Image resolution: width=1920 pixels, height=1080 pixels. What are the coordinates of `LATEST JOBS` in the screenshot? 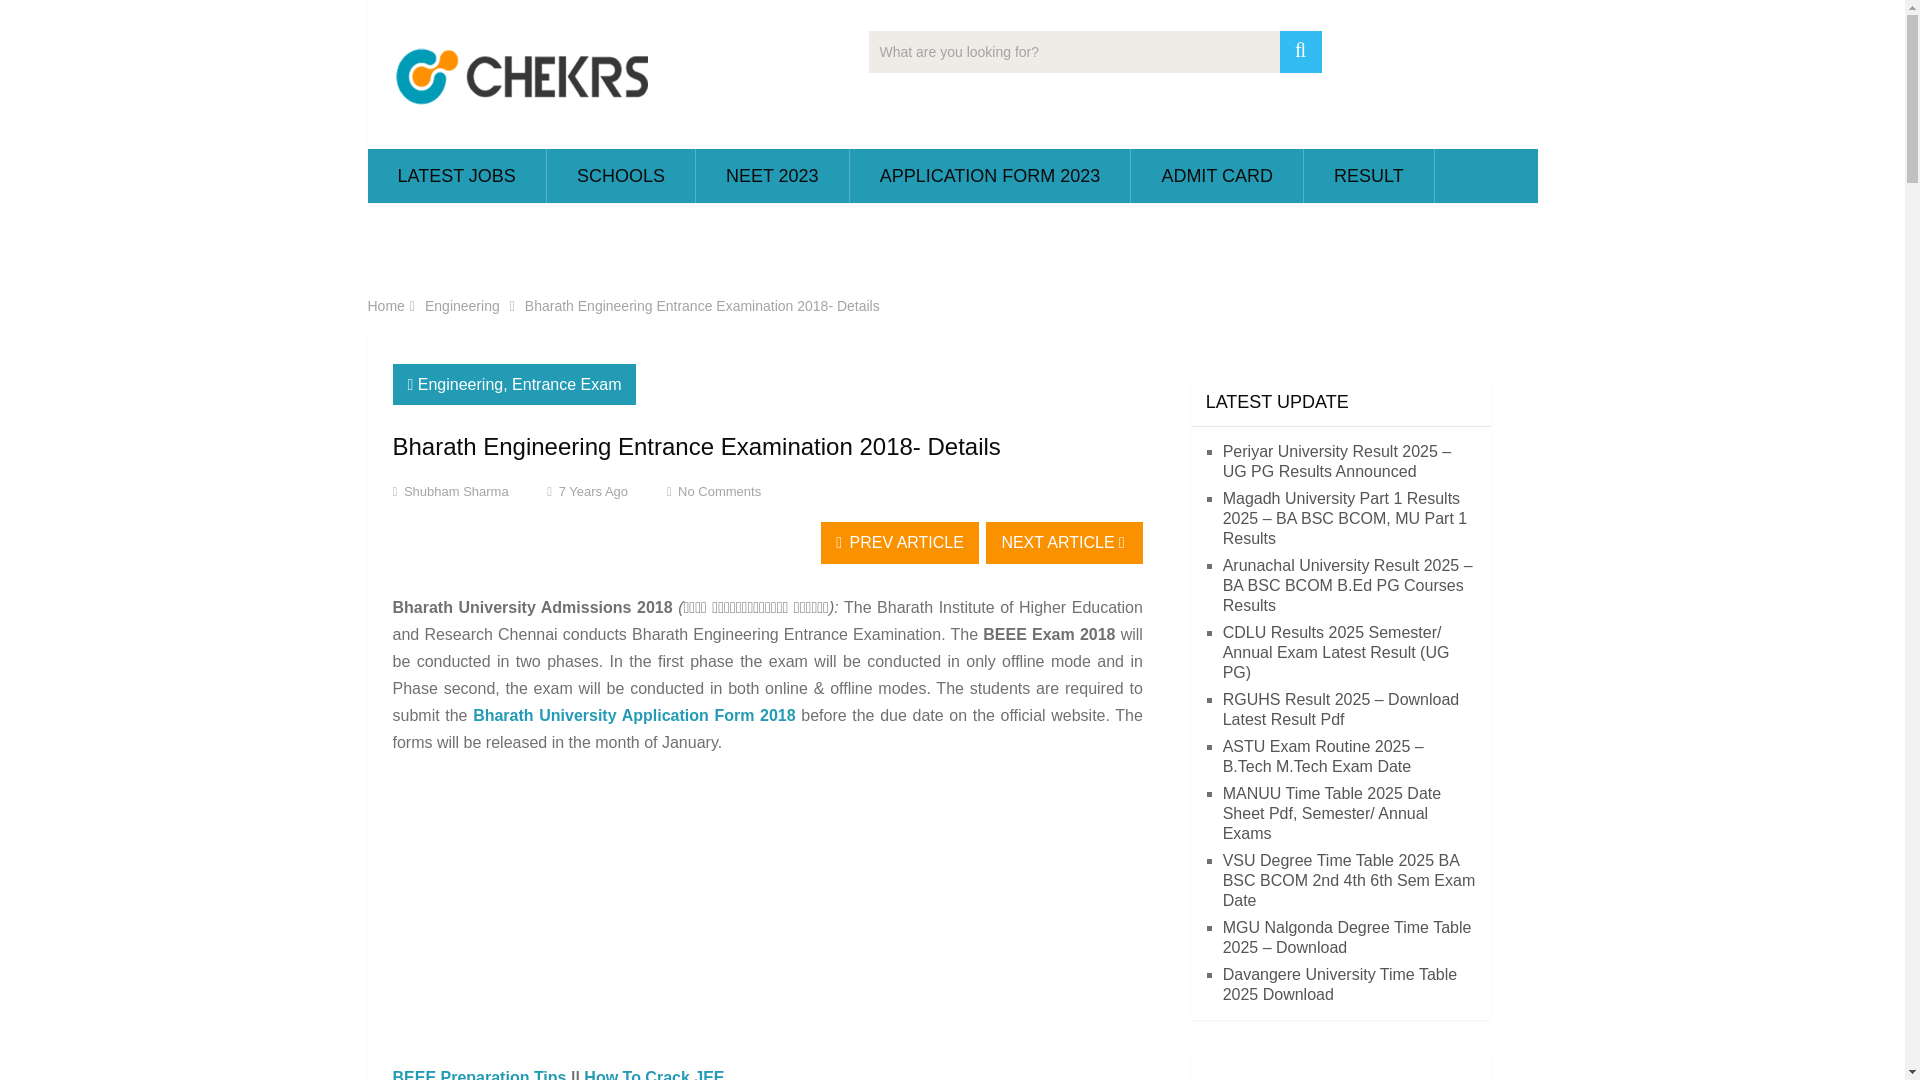 It's located at (456, 176).